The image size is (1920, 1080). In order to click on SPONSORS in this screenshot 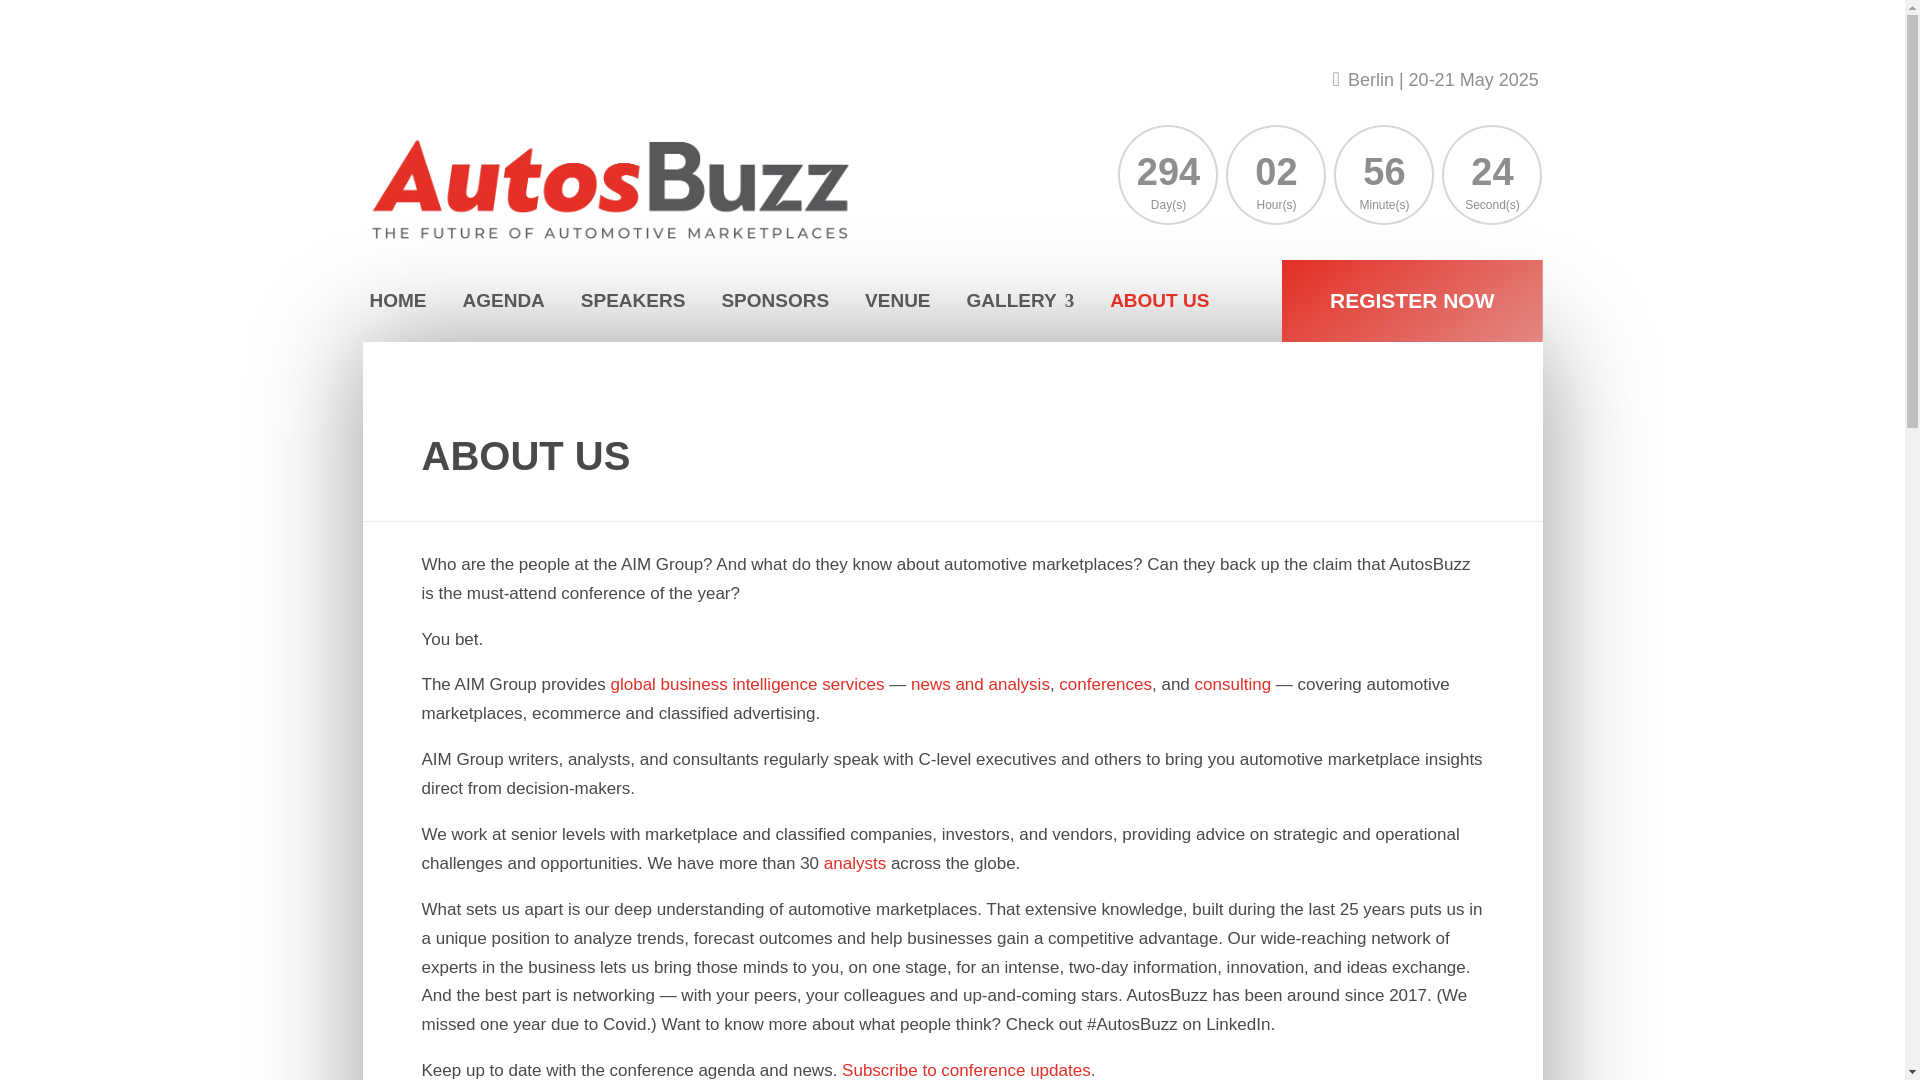, I will do `click(775, 301)`.